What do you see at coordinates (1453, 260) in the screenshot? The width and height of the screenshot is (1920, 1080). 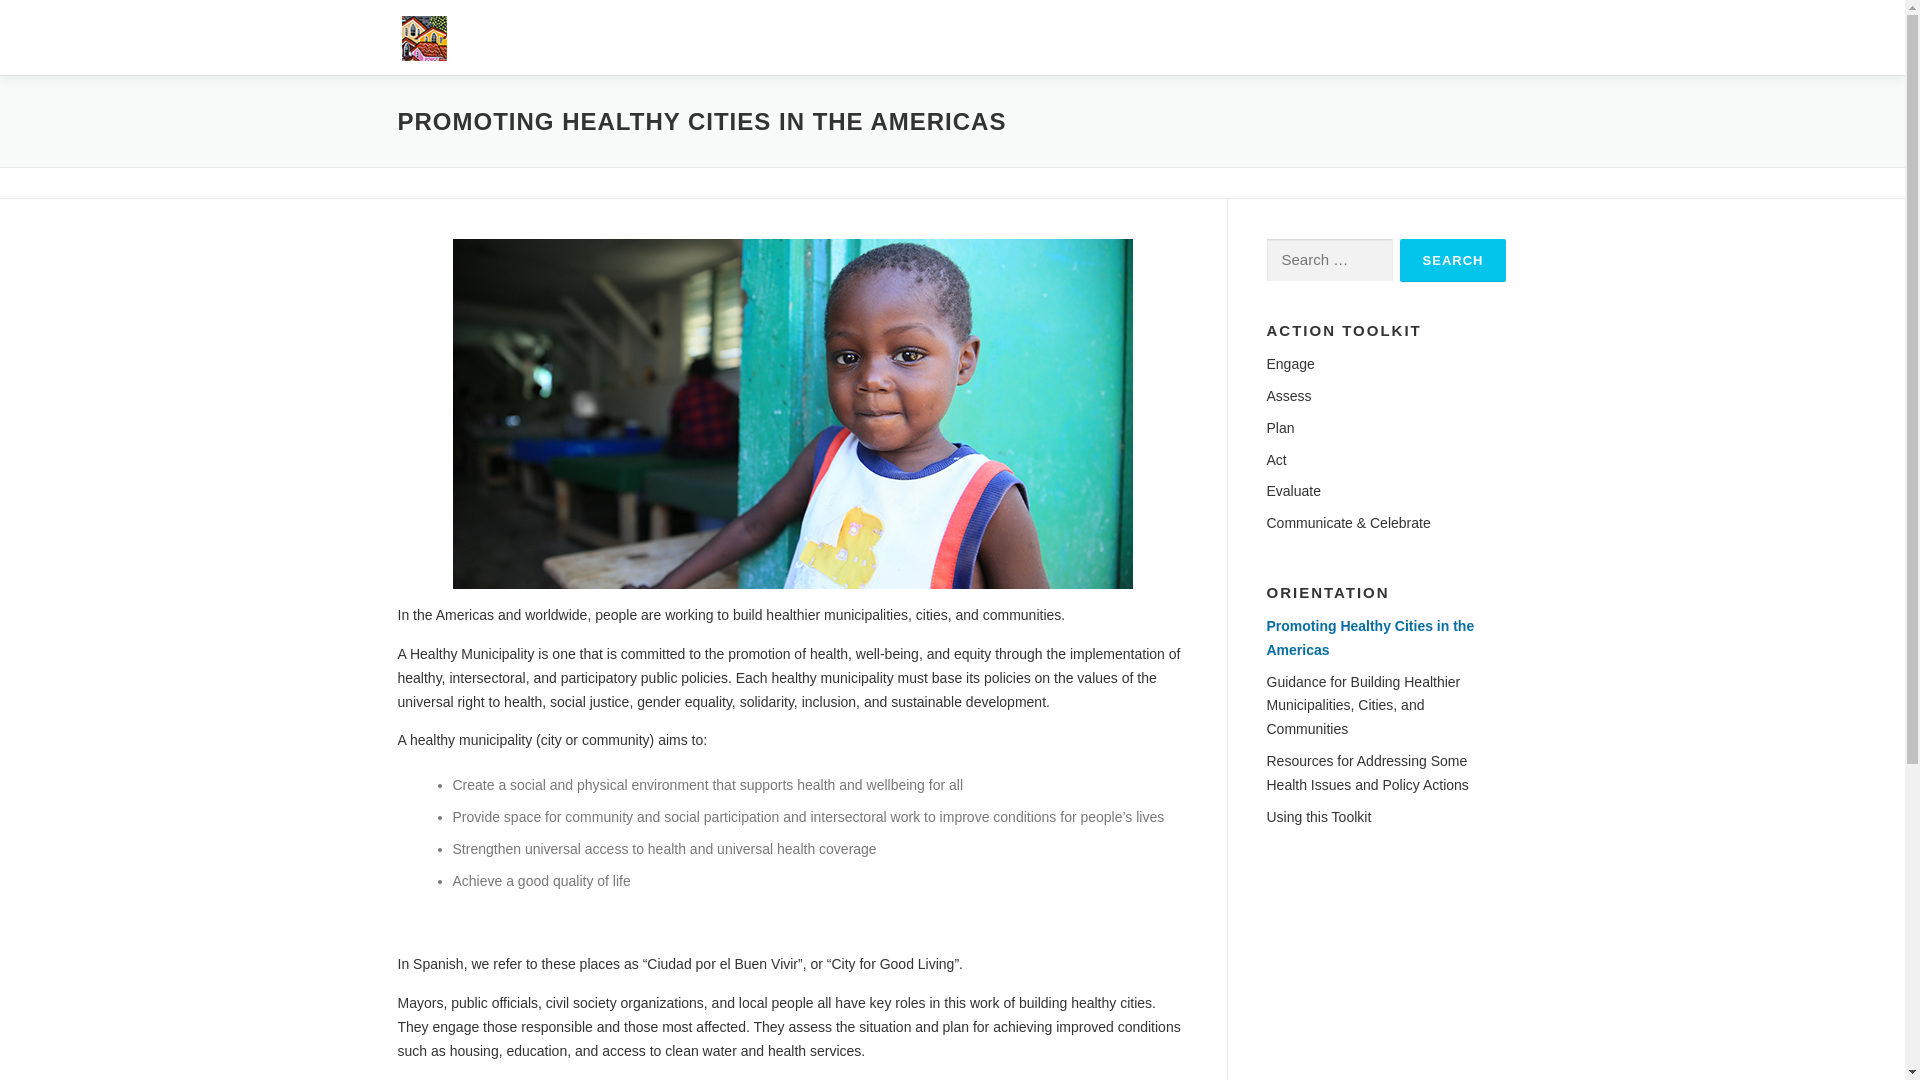 I see `Search` at bounding box center [1453, 260].